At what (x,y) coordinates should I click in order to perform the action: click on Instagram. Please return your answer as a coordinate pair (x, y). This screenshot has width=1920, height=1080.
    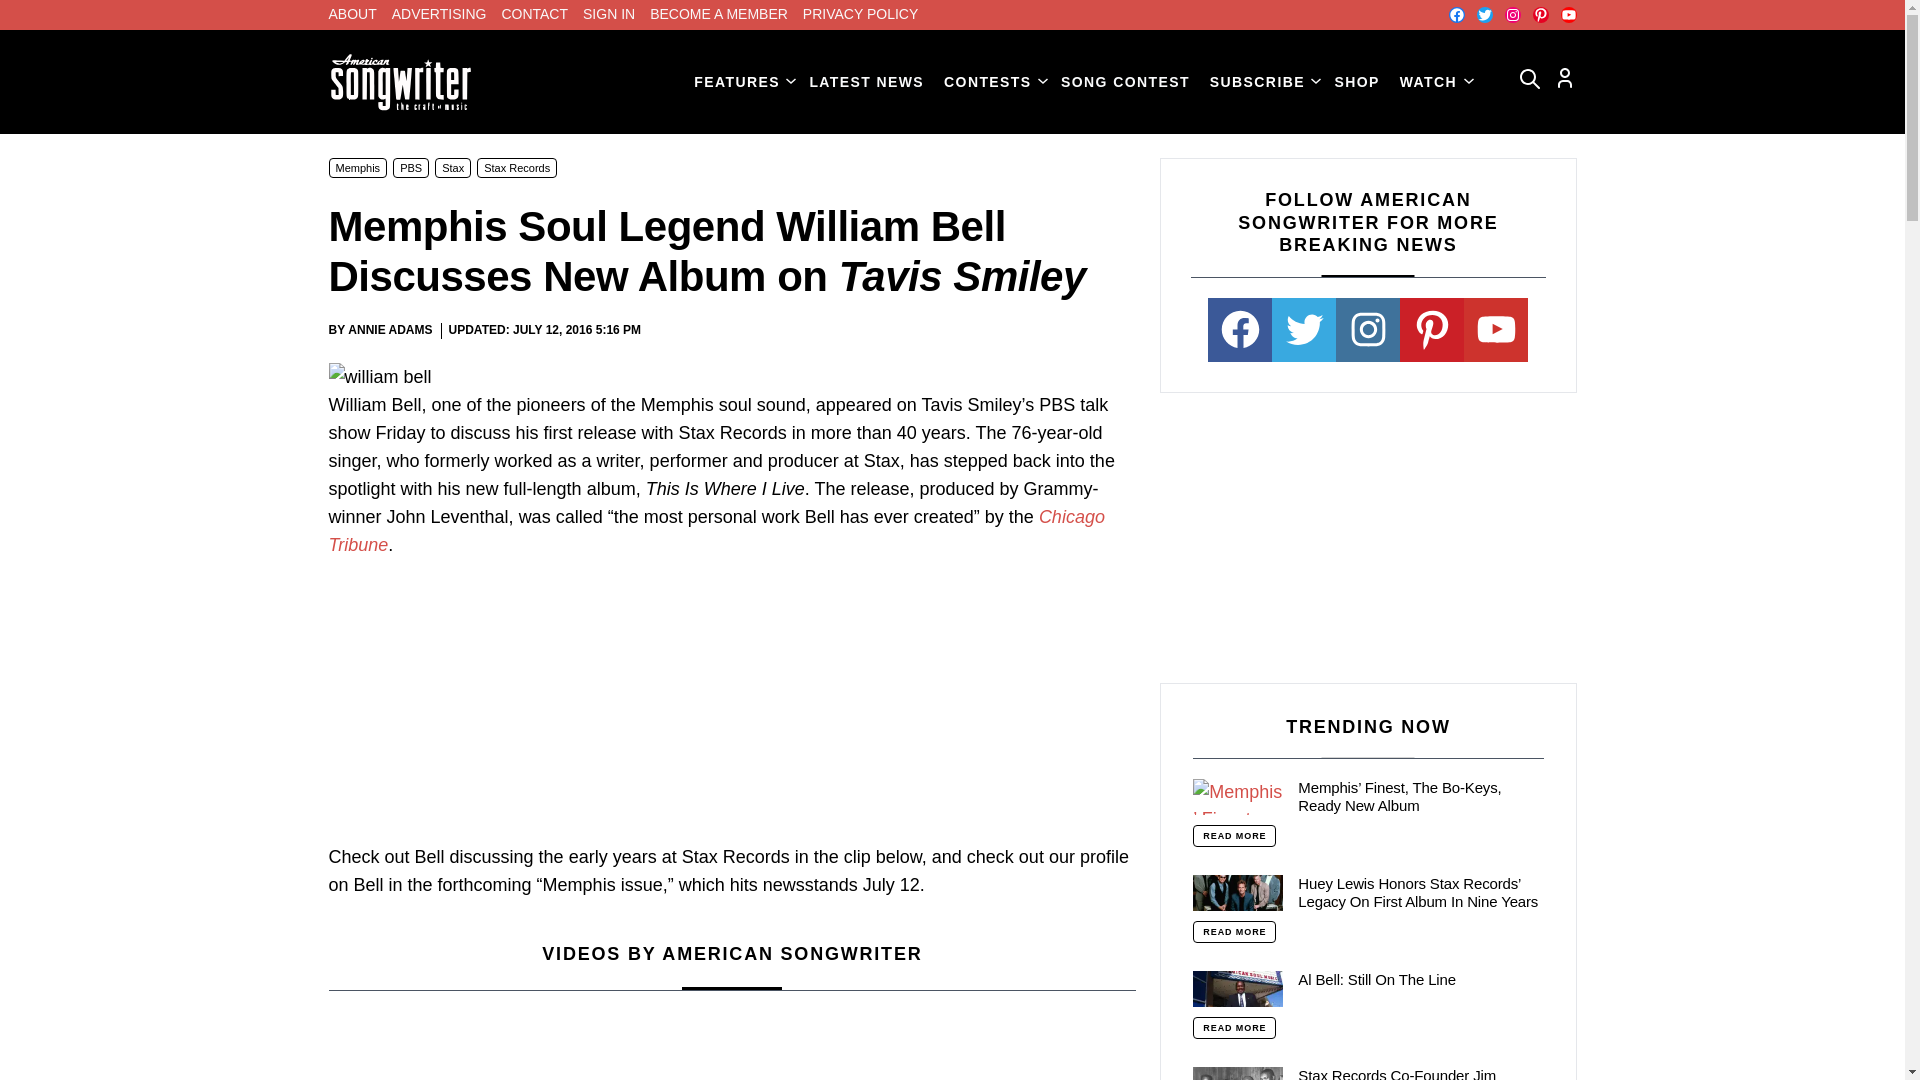
    Looking at the image, I should click on (1512, 14).